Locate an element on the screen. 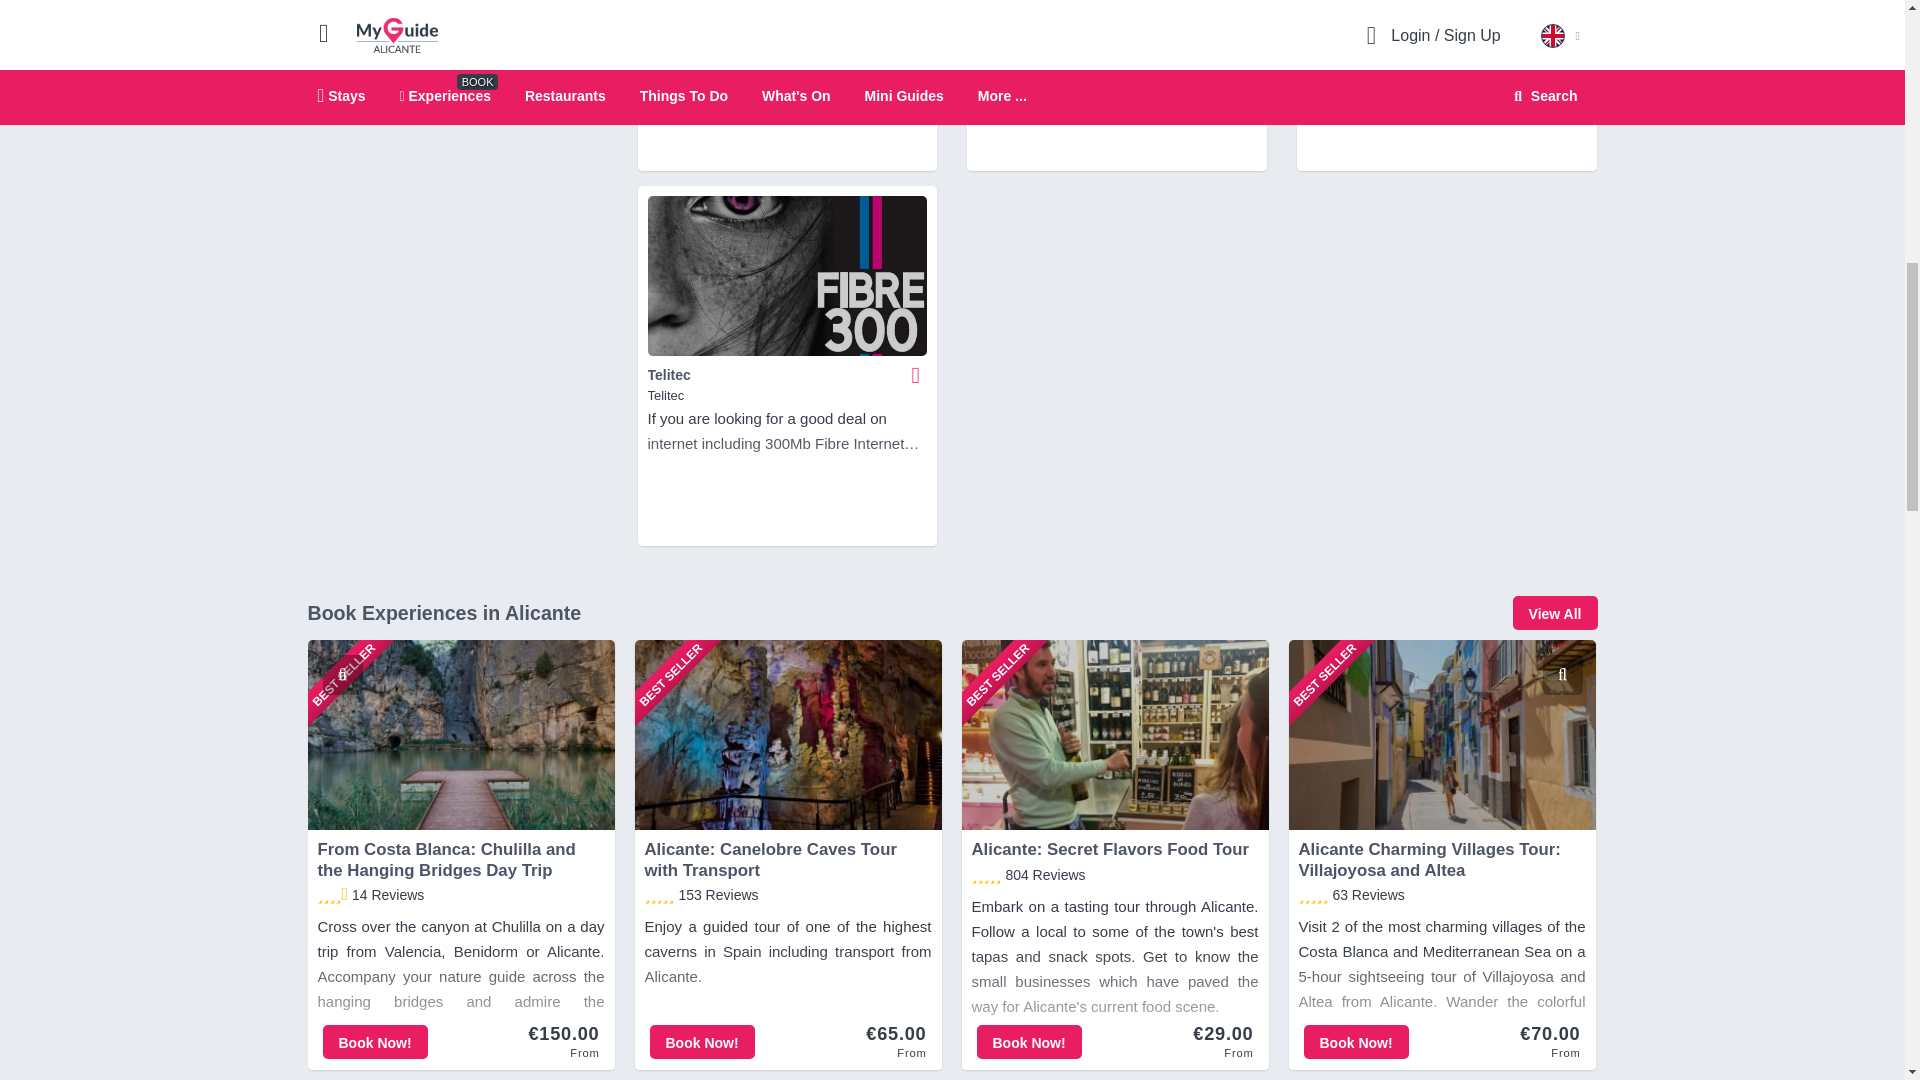 This screenshot has width=1920, height=1080. Add to My Guide is located at coordinates (916, 10).